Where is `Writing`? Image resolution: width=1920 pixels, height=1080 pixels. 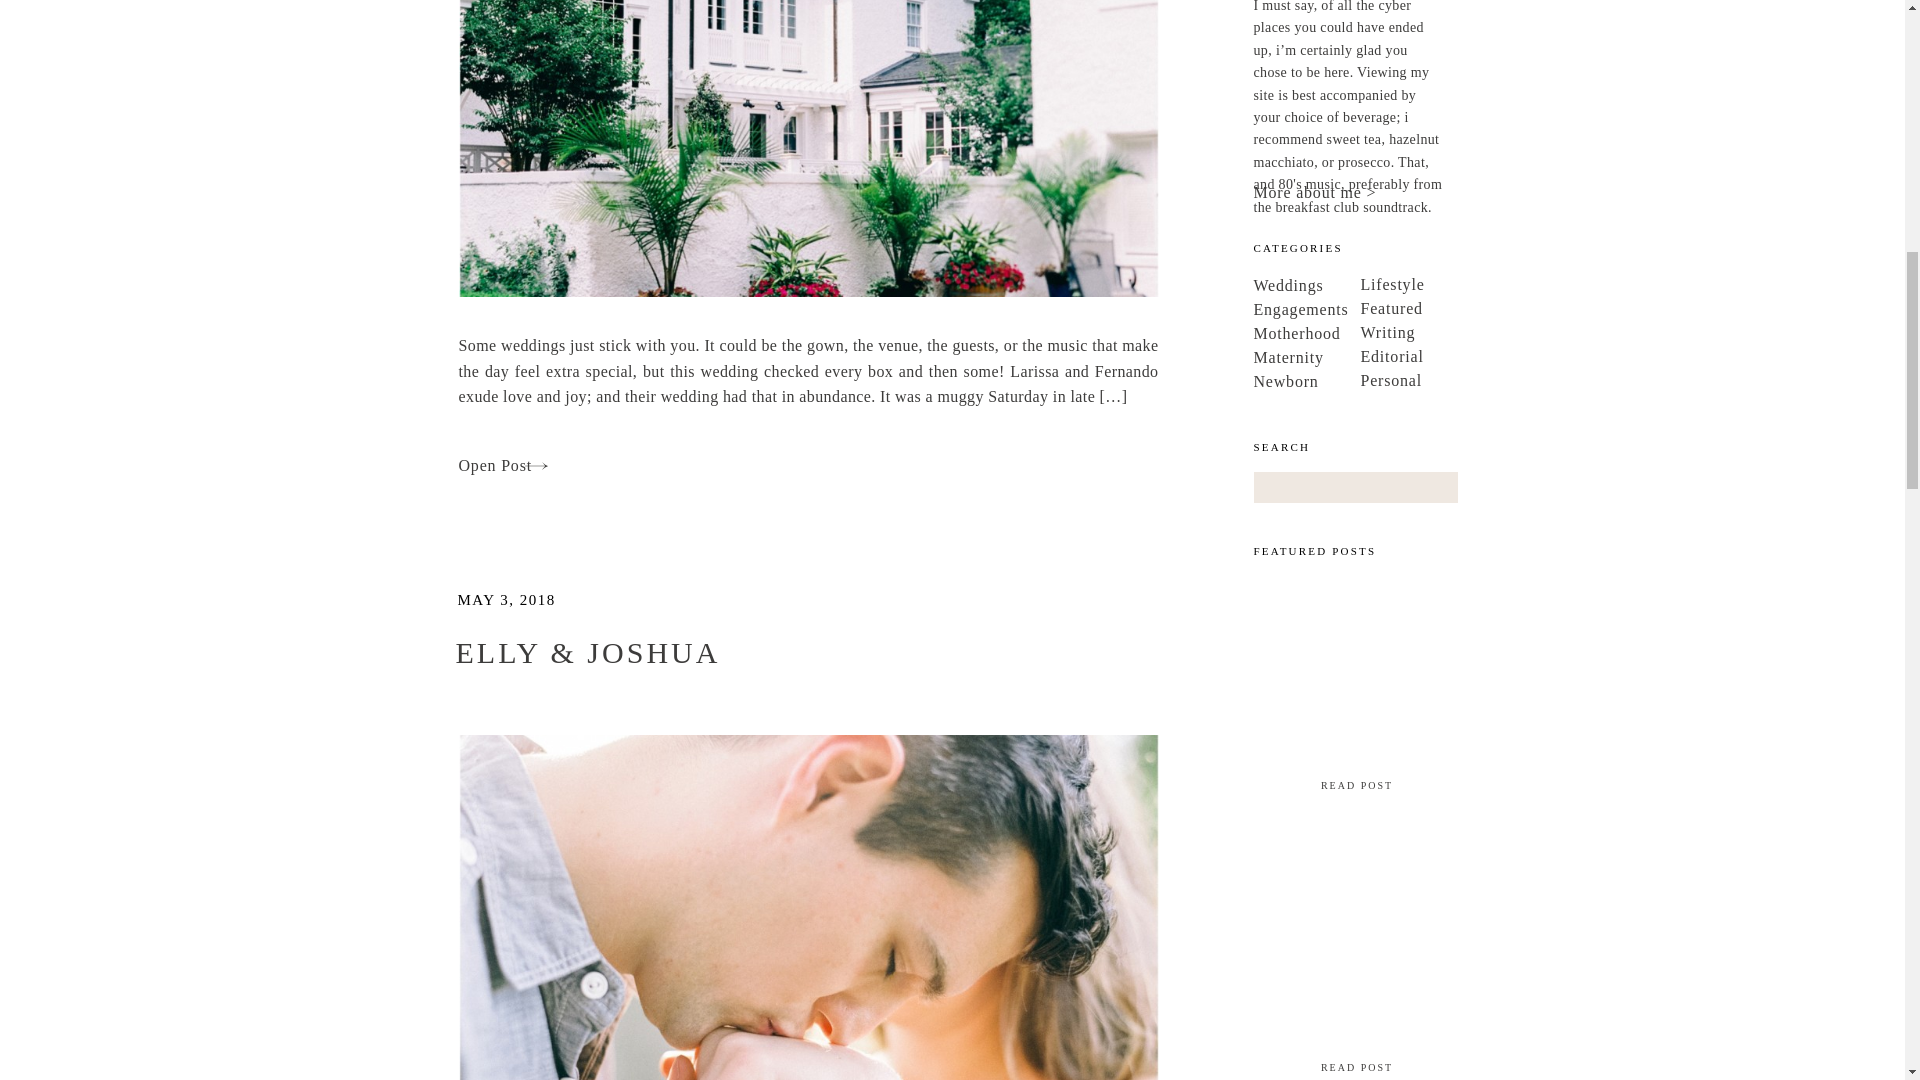
Writing is located at coordinates (1454, 329).